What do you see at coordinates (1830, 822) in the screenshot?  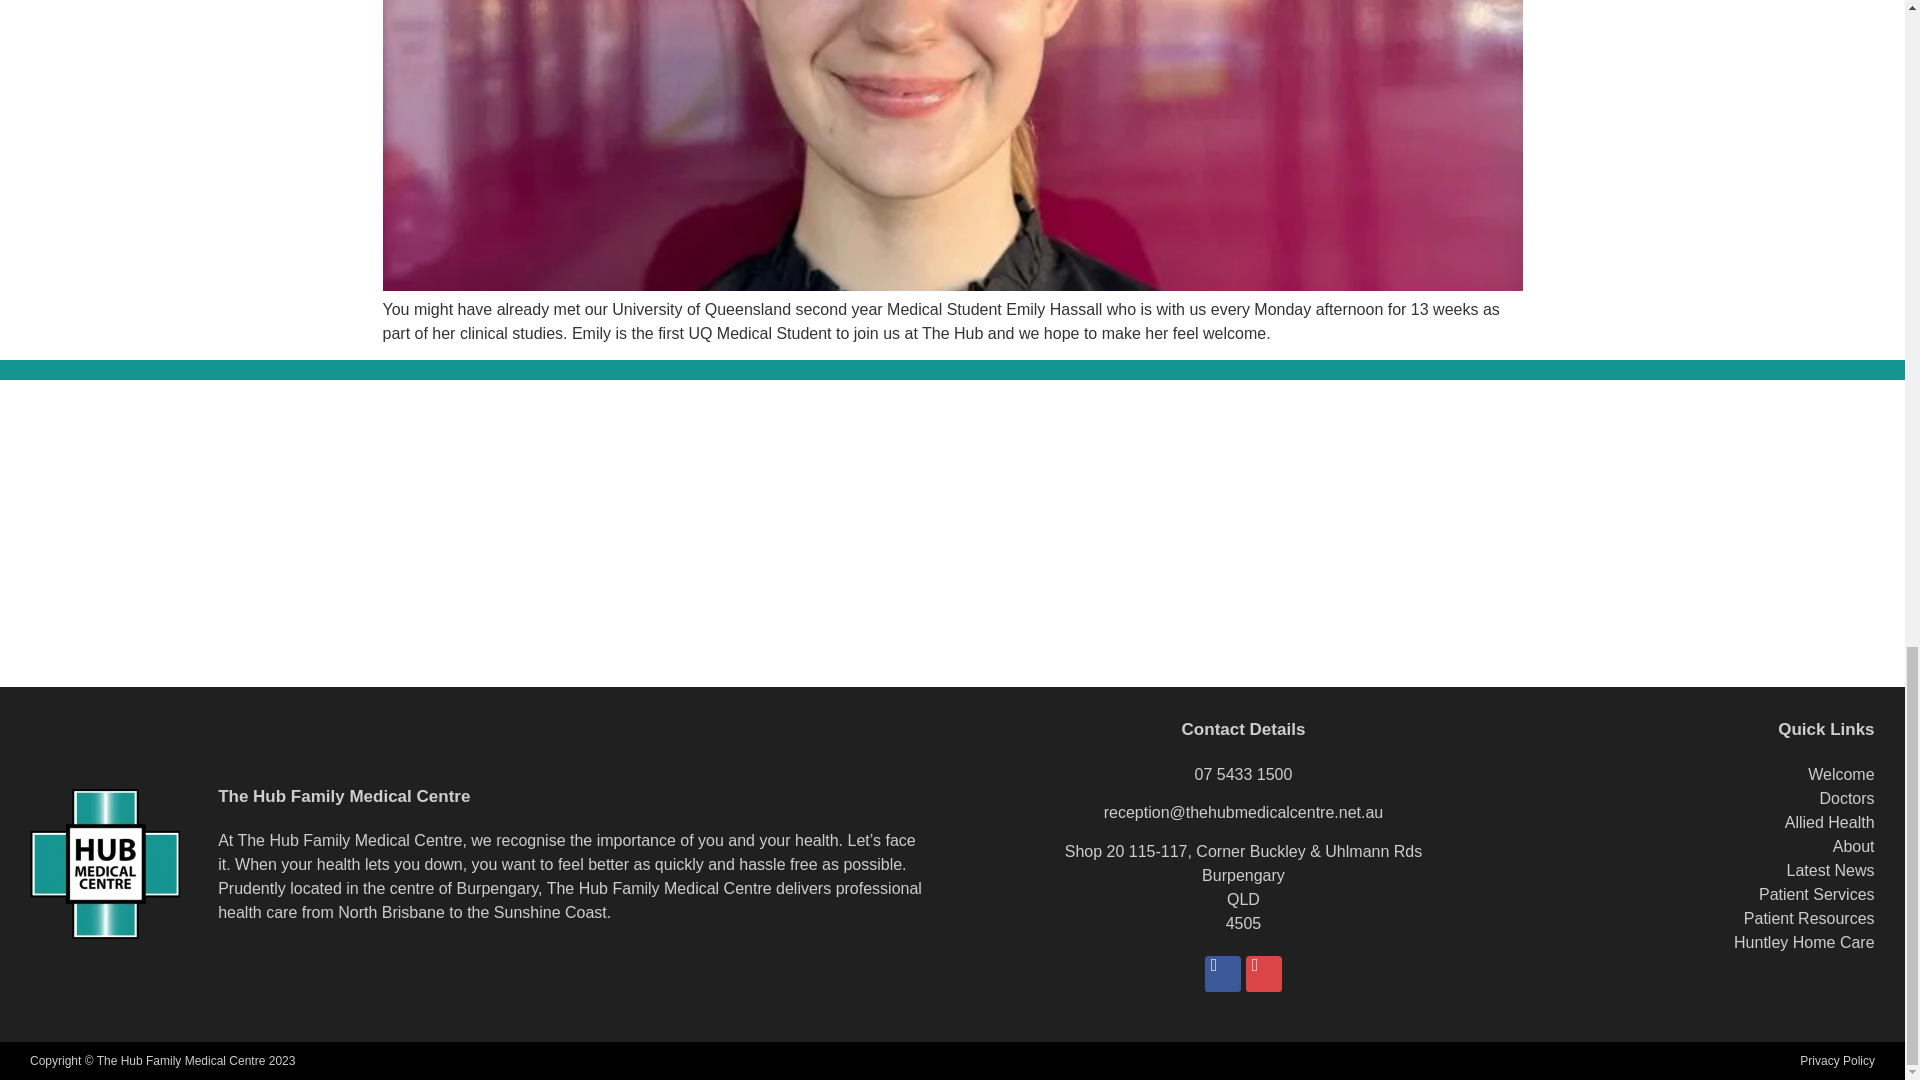 I see `Allied Health` at bounding box center [1830, 822].